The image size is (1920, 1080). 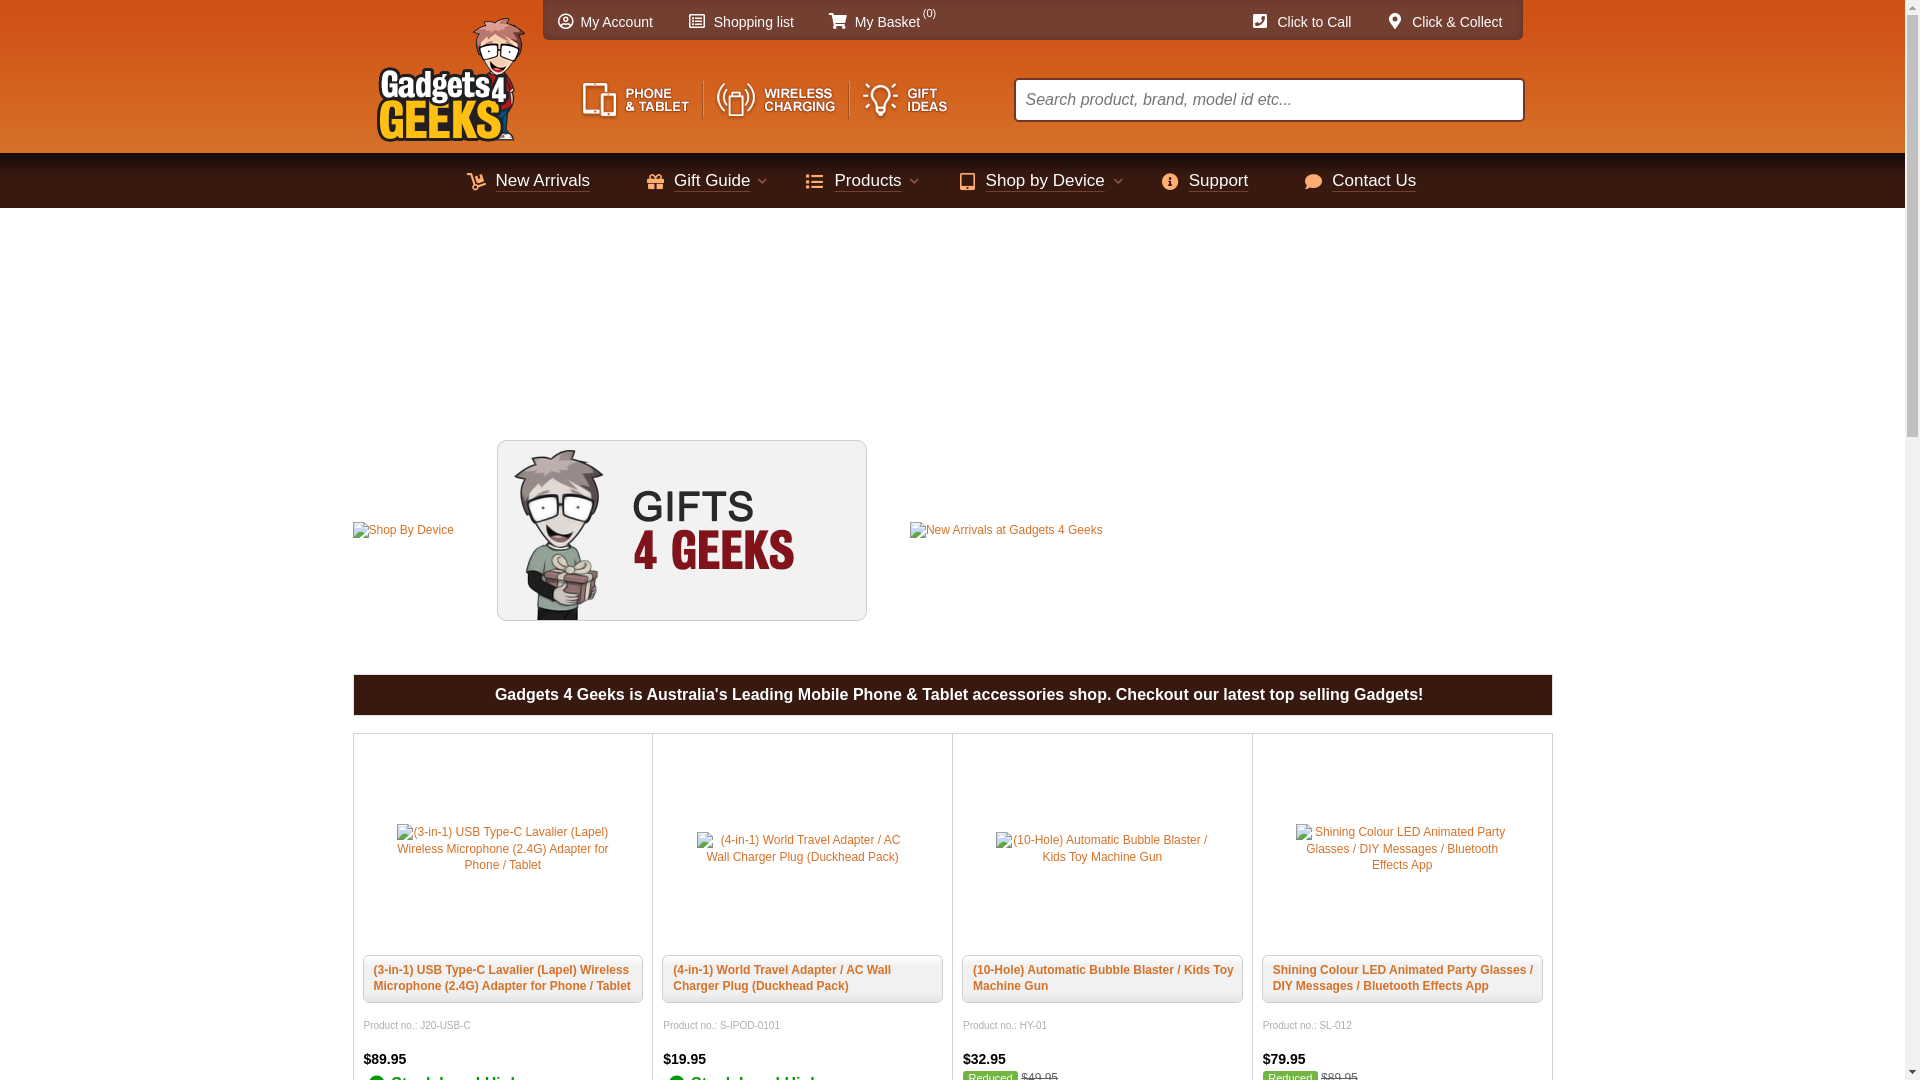 What do you see at coordinates (718, 180) in the screenshot?
I see `Gift Guide` at bounding box center [718, 180].